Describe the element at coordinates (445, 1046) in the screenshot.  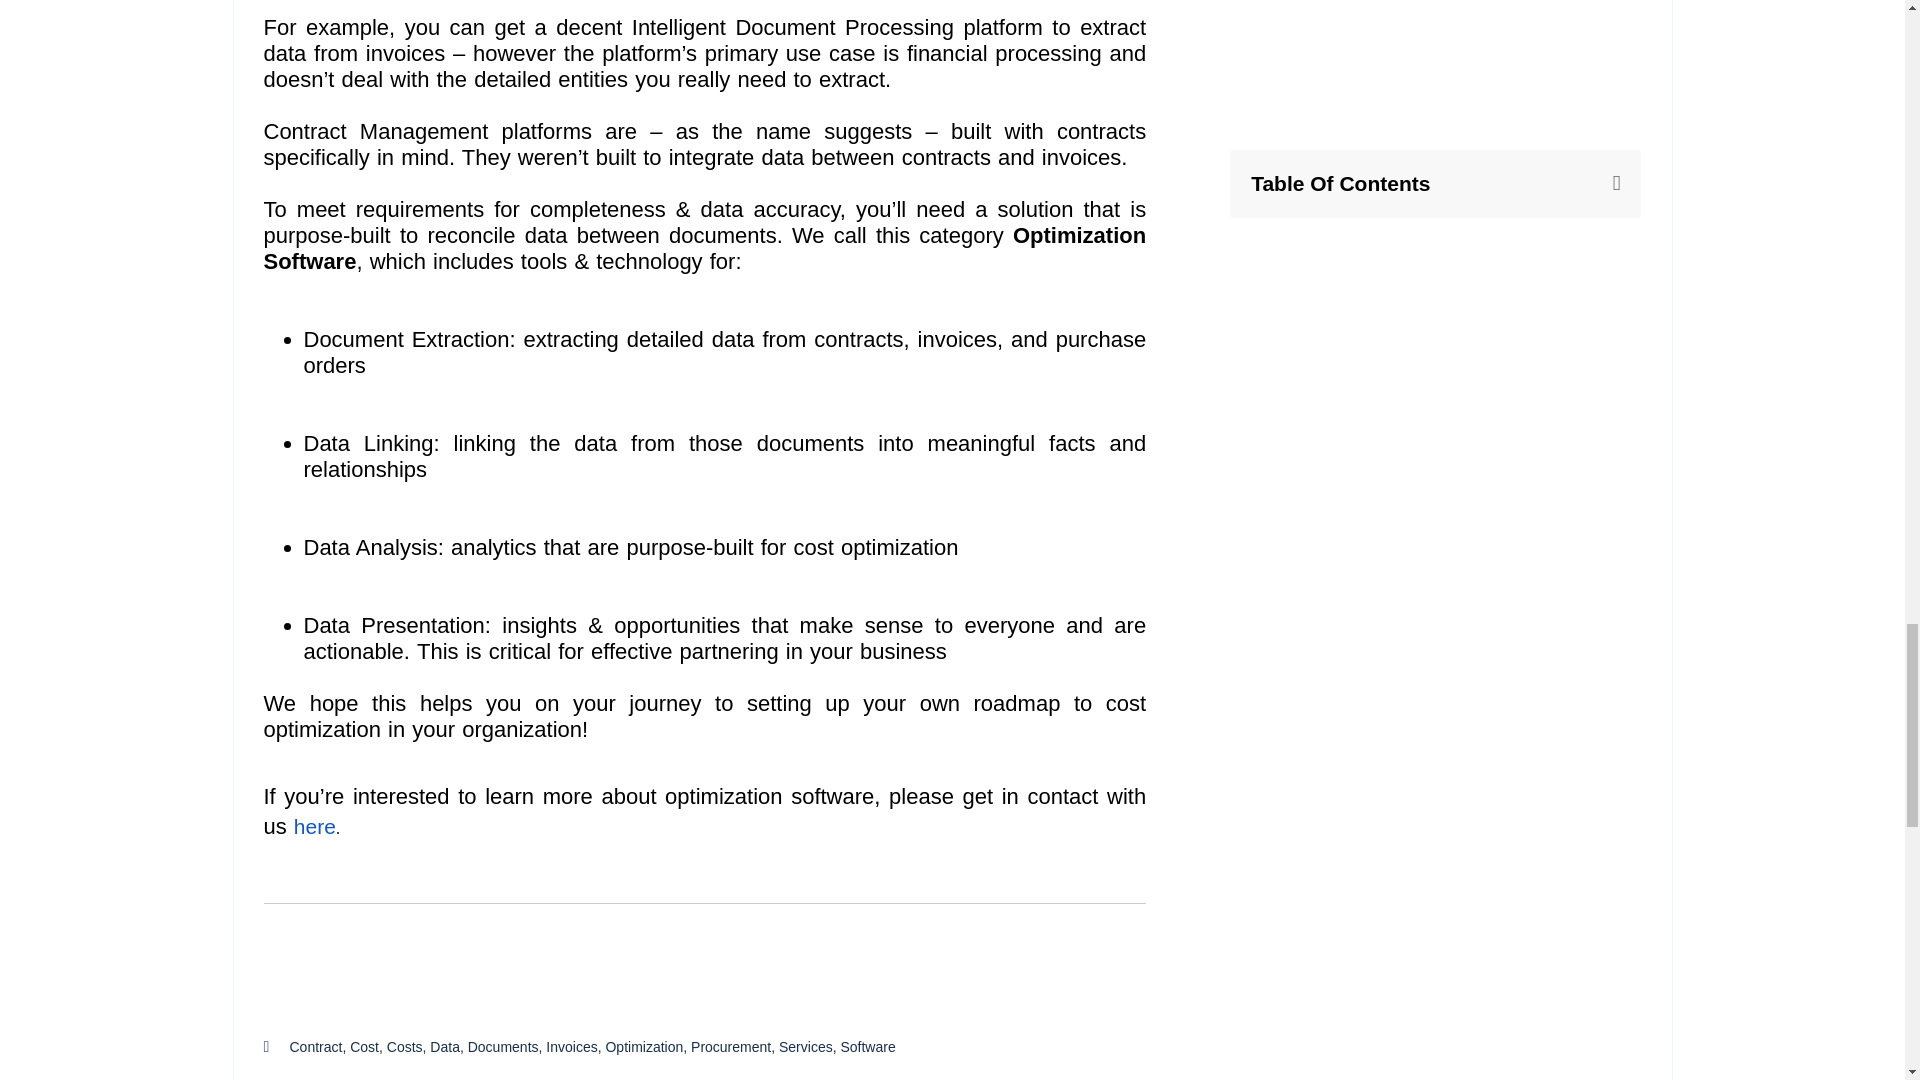
I see `Data` at that location.